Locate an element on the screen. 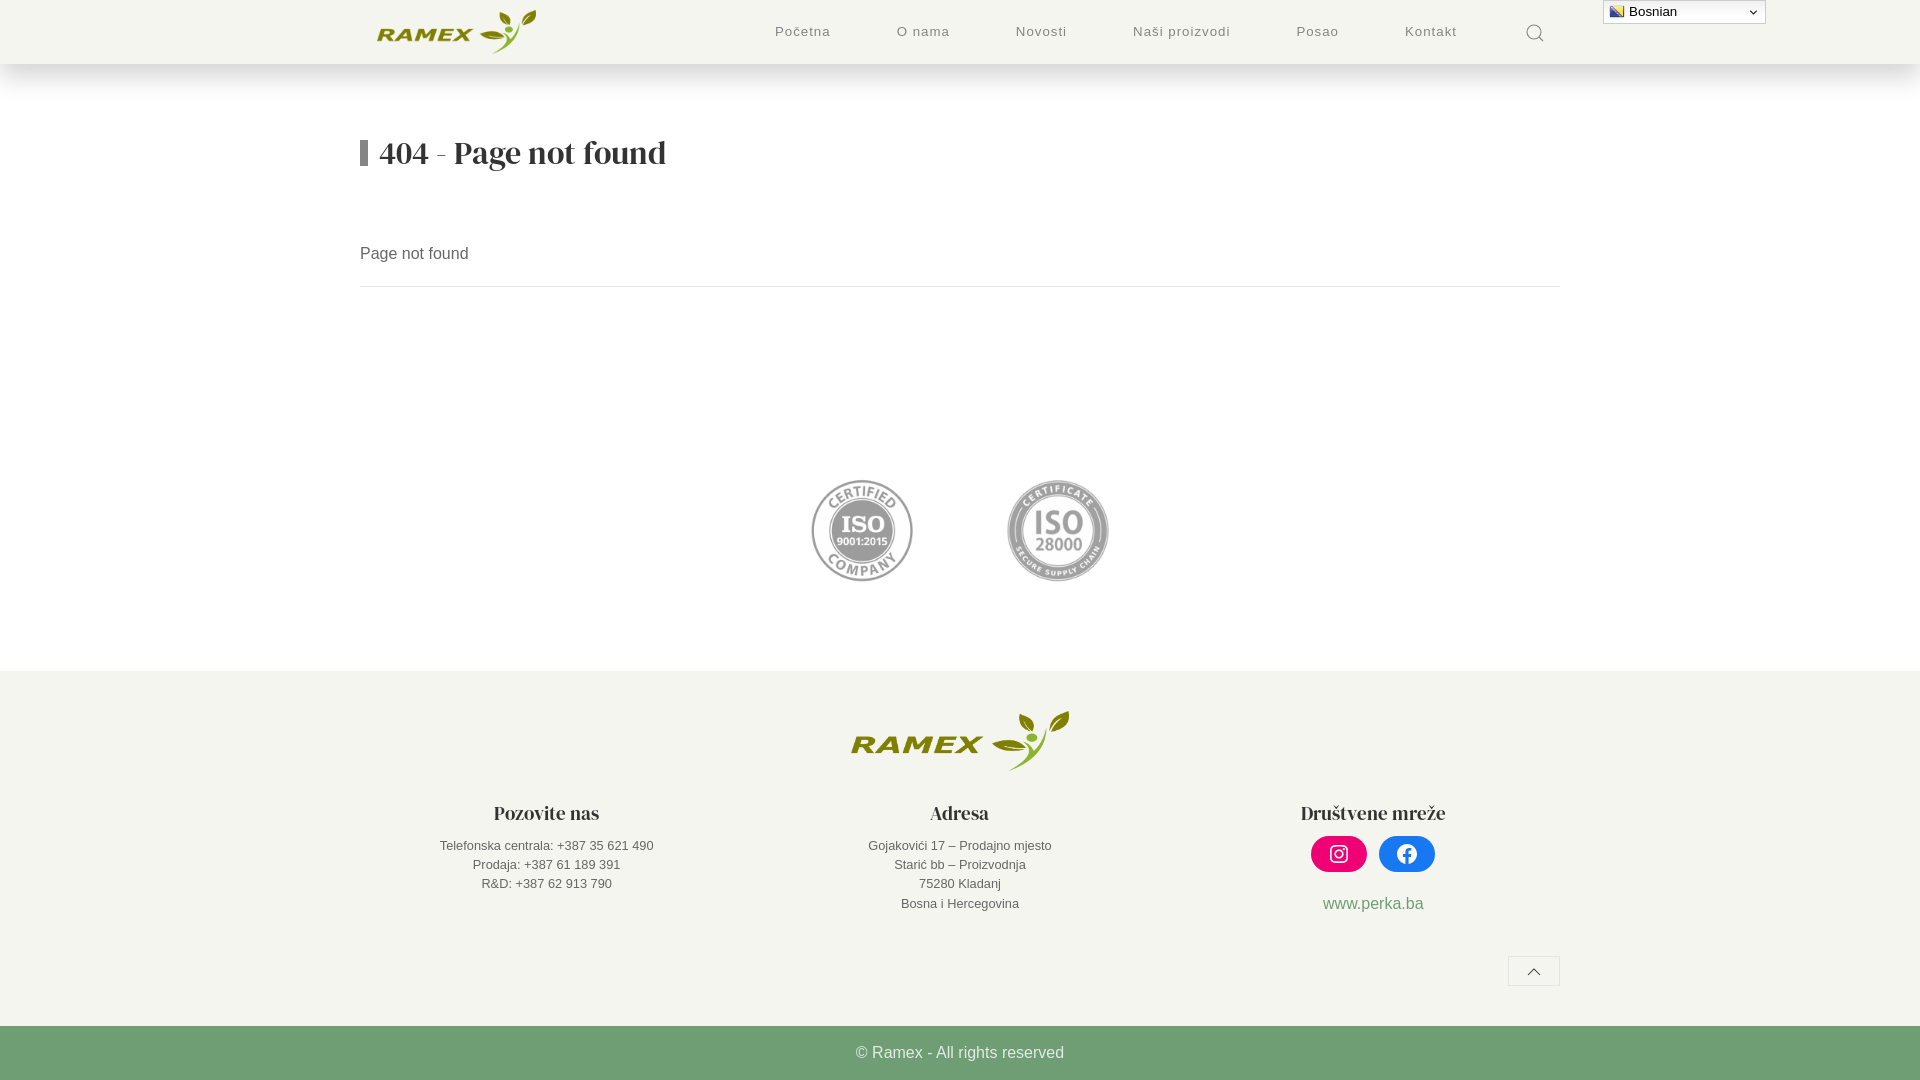 The height and width of the screenshot is (1080, 1920). Facebook is located at coordinates (1407, 854).